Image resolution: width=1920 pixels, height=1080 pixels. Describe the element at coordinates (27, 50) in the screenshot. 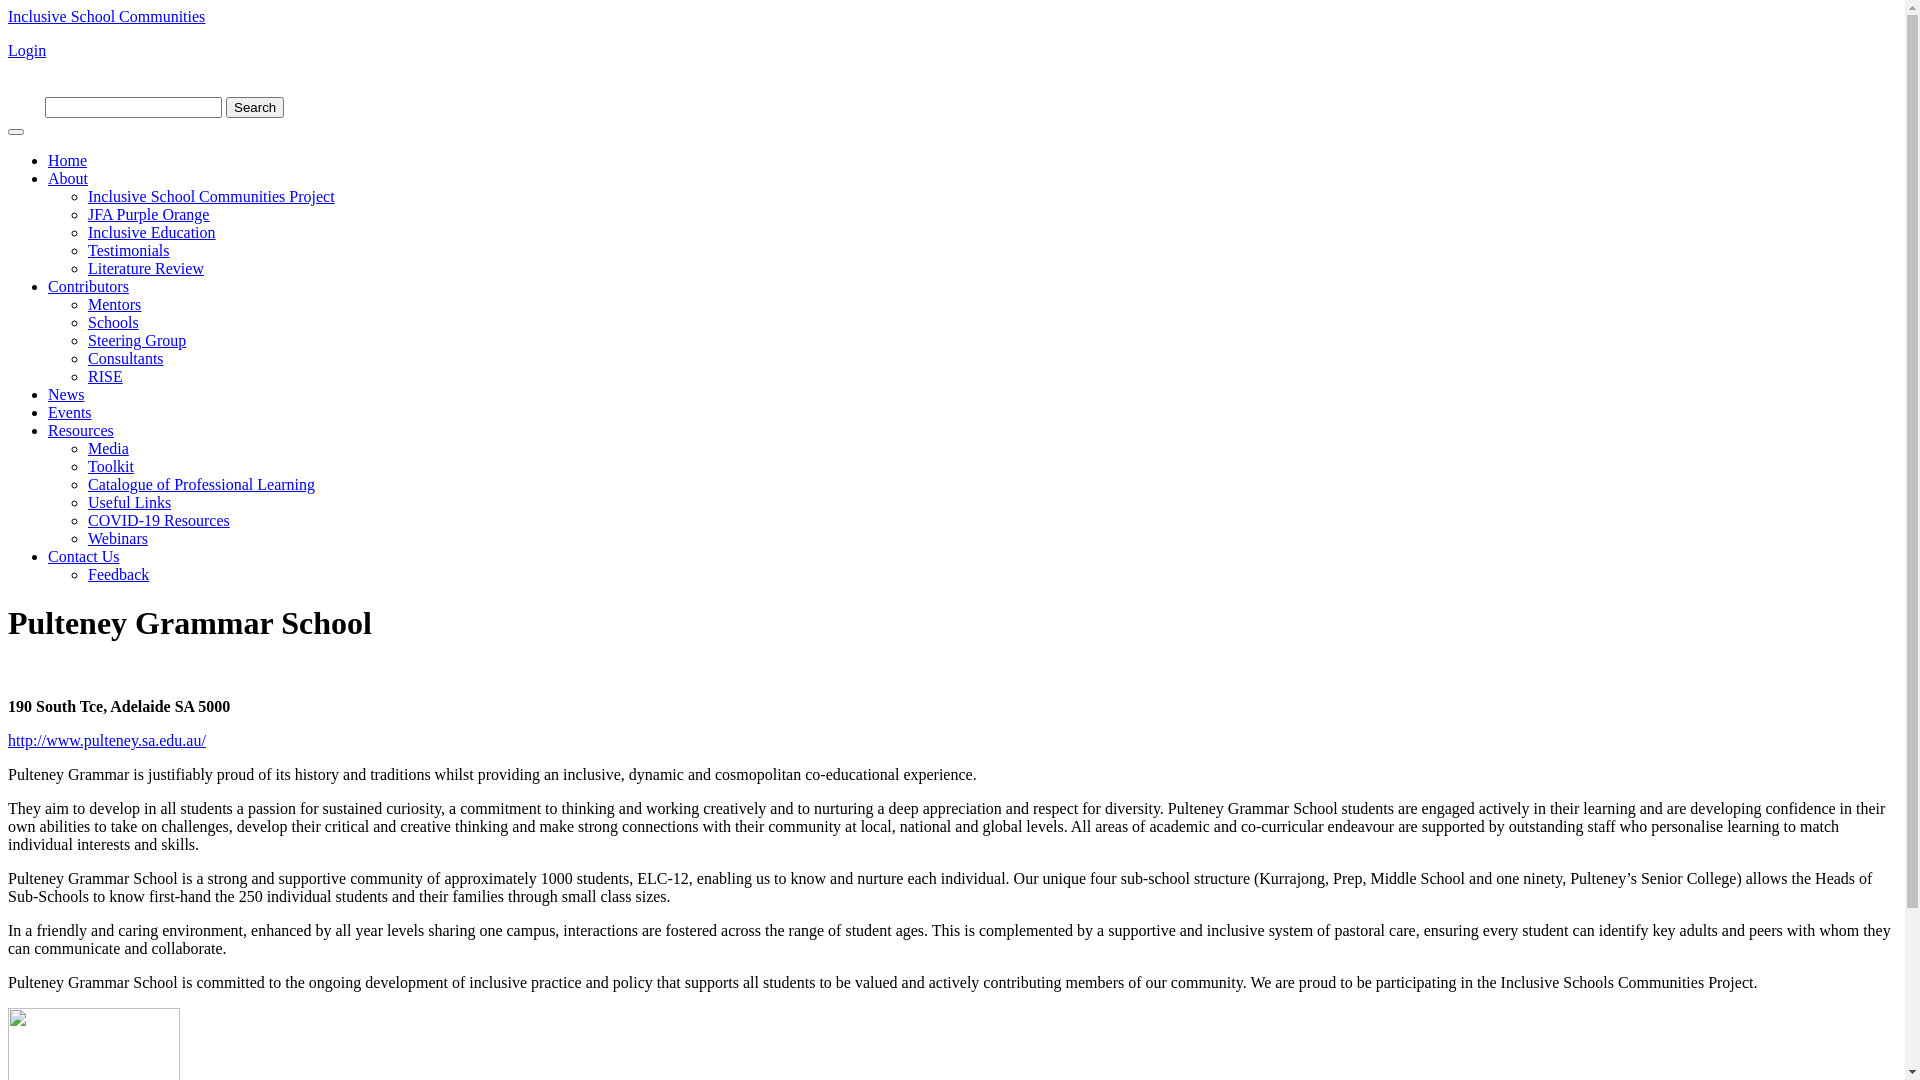

I see `Login` at that location.